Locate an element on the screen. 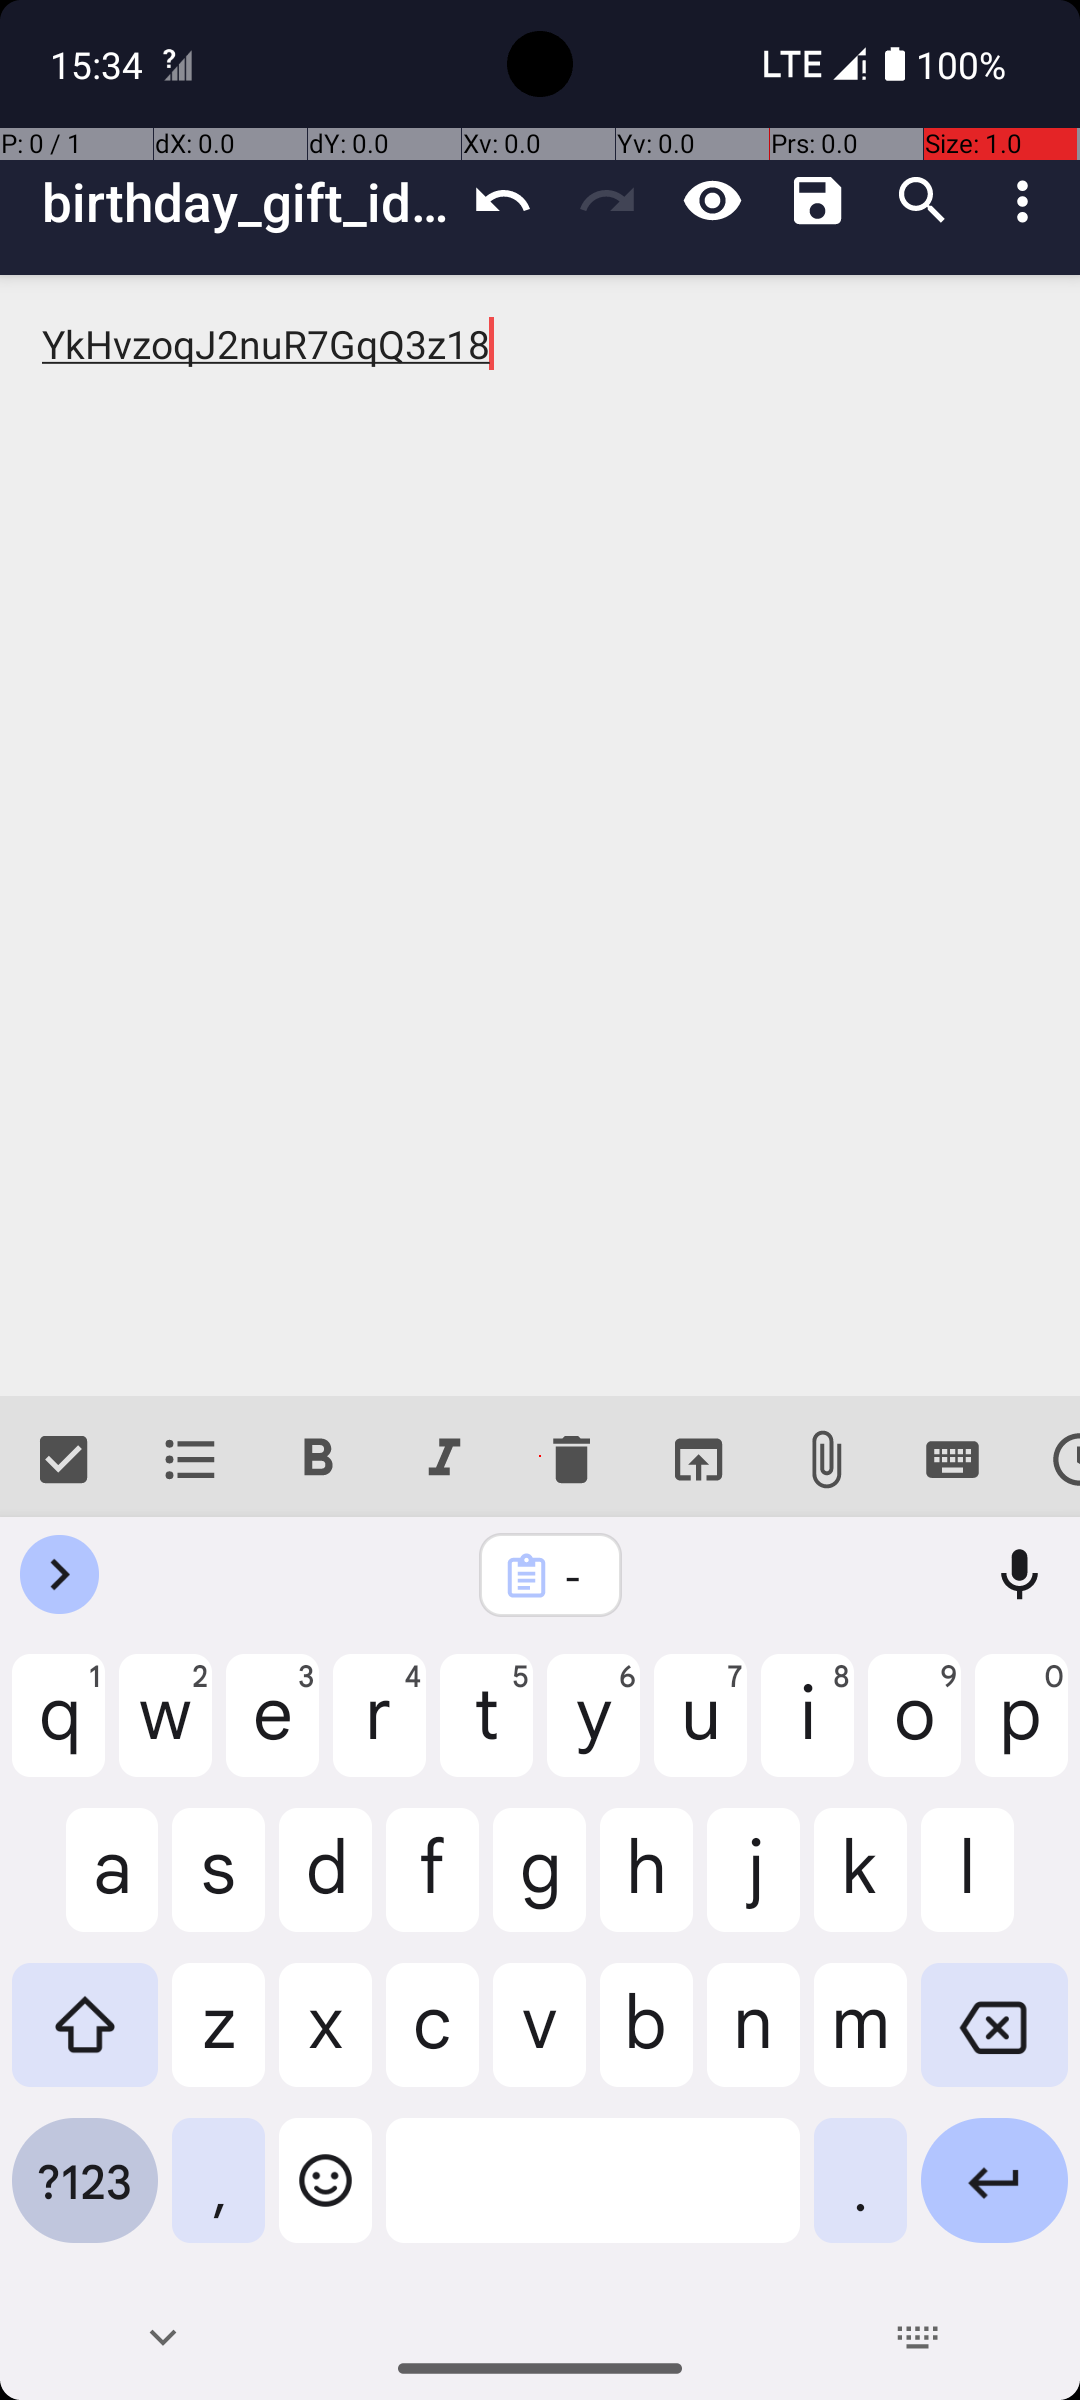 This screenshot has width=1080, height=2400. -  is located at coordinates (577, 1576).